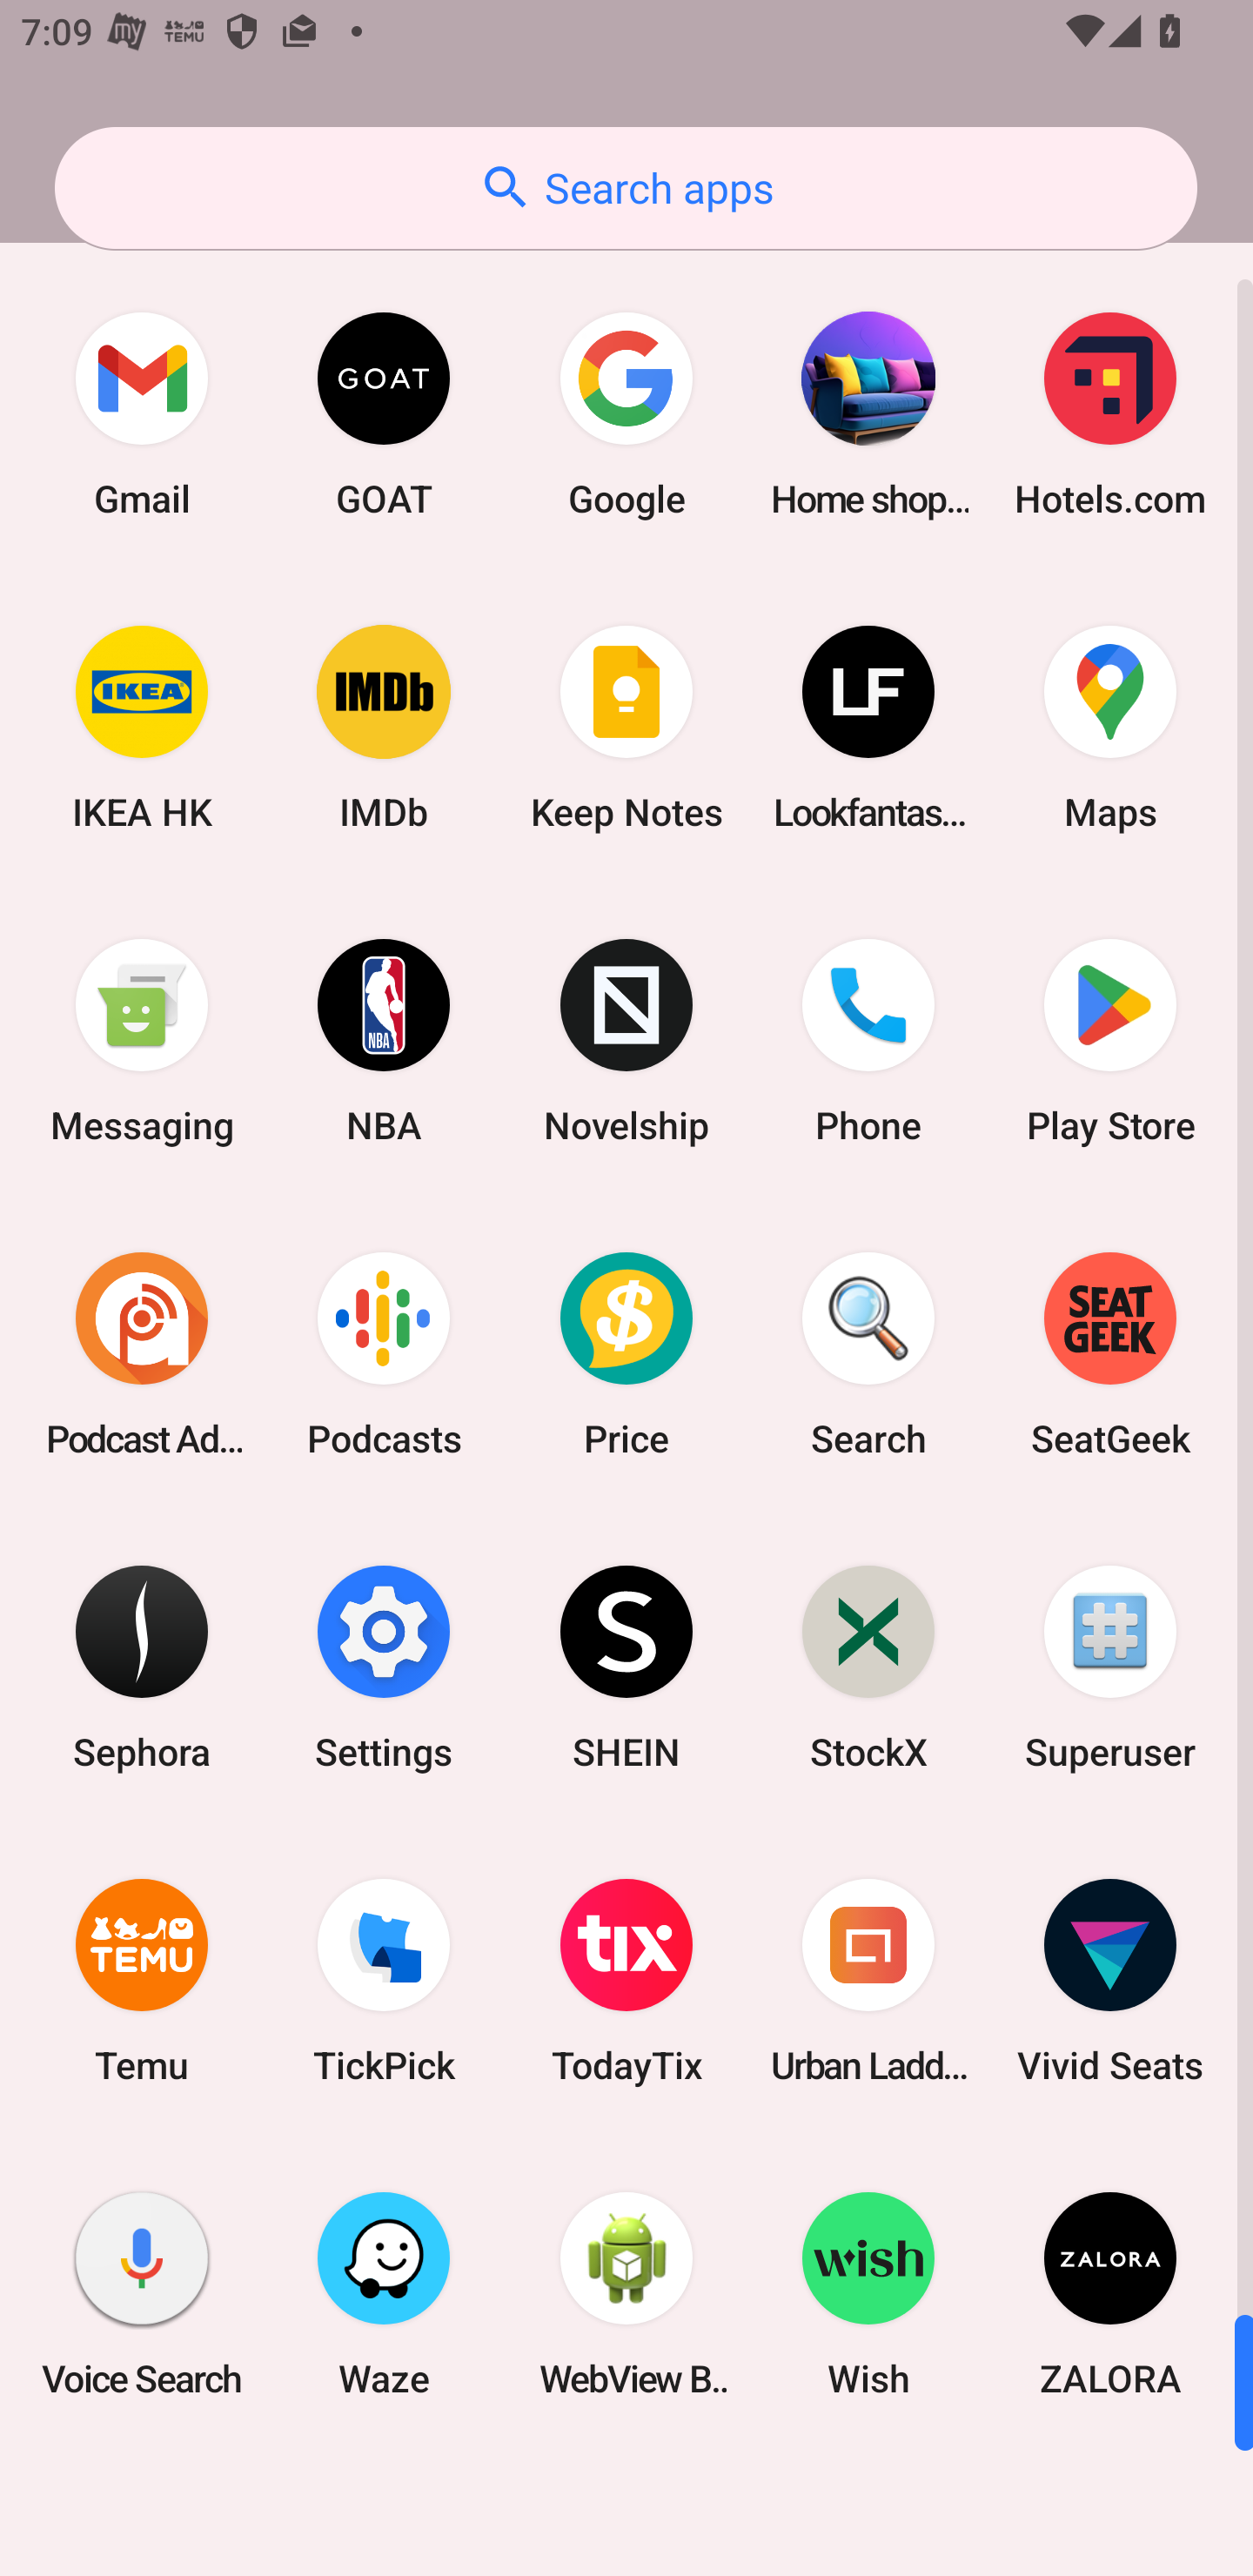 The width and height of the screenshot is (1253, 2576). Describe the element at coordinates (142, 2293) in the screenshot. I see `Voice Search` at that location.